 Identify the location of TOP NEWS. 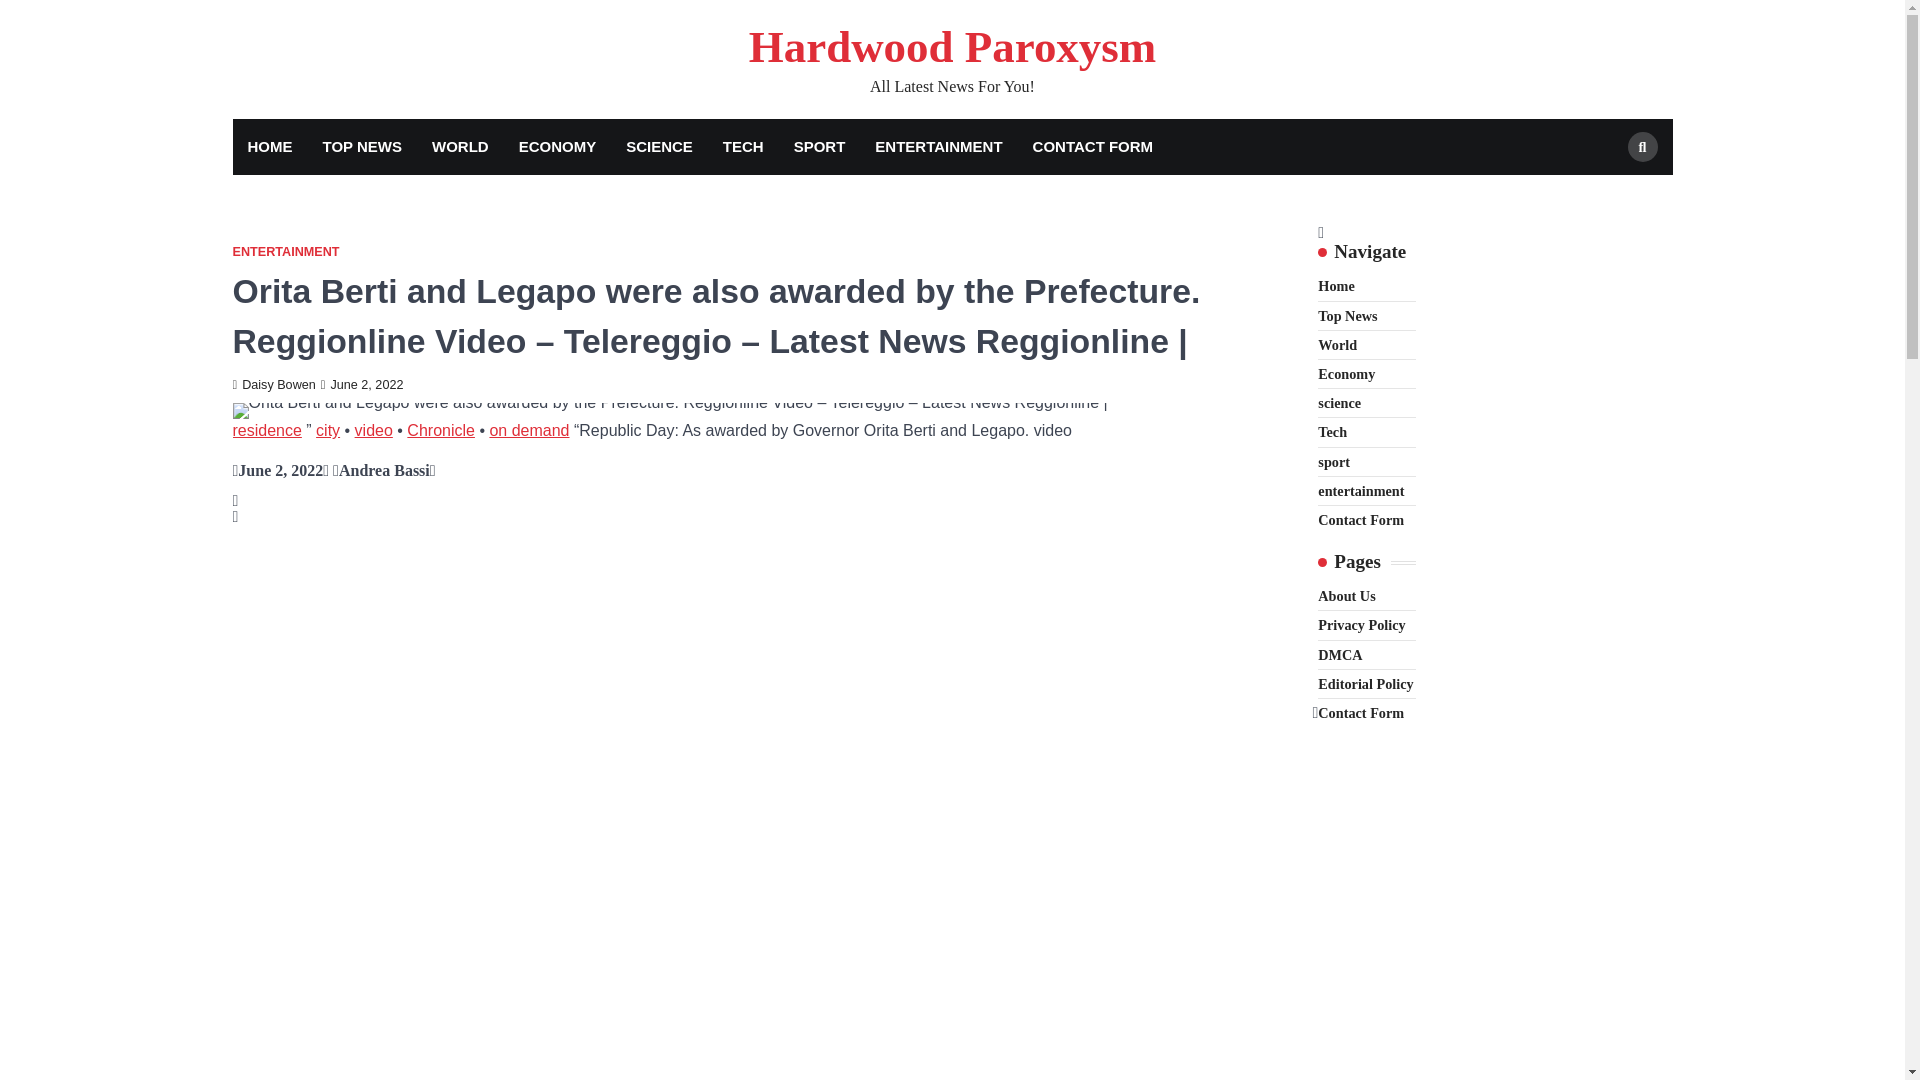
(362, 147).